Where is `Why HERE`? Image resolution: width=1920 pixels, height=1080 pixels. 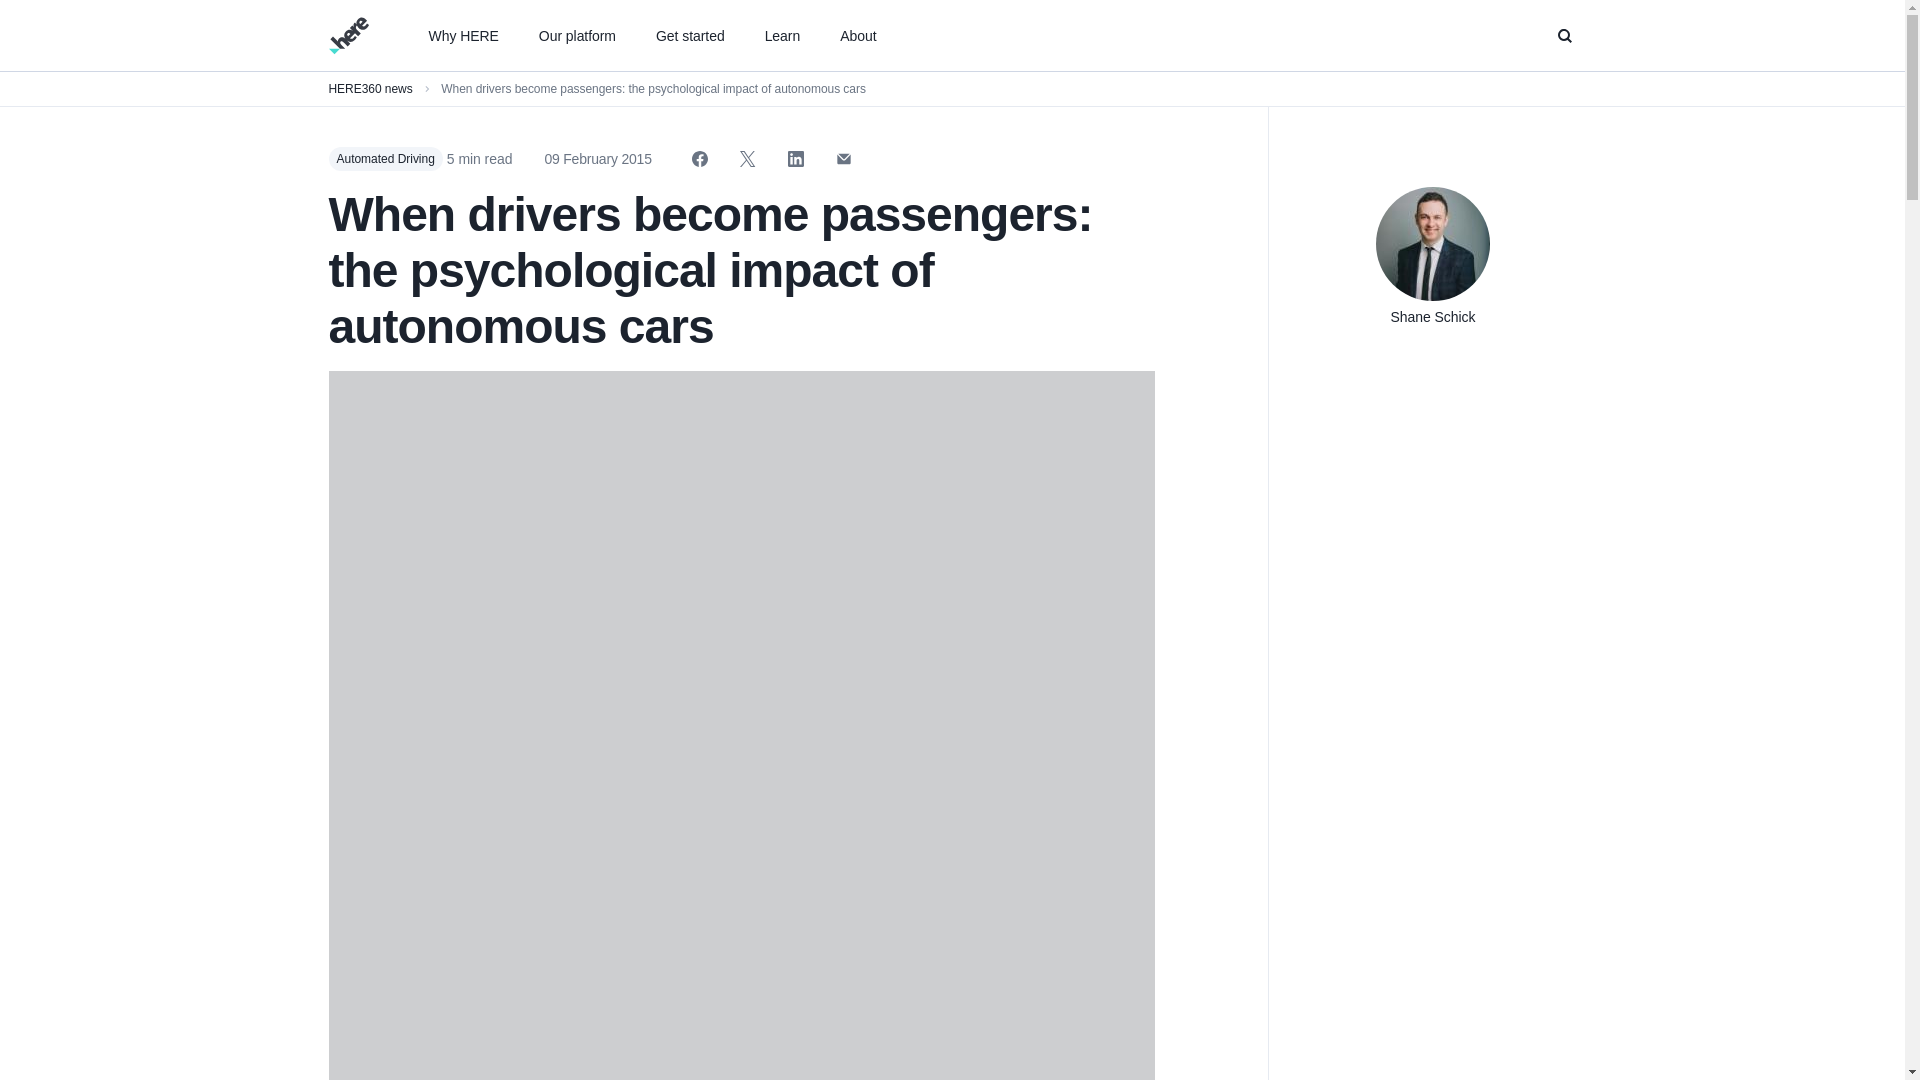 Why HERE is located at coordinates (462, 36).